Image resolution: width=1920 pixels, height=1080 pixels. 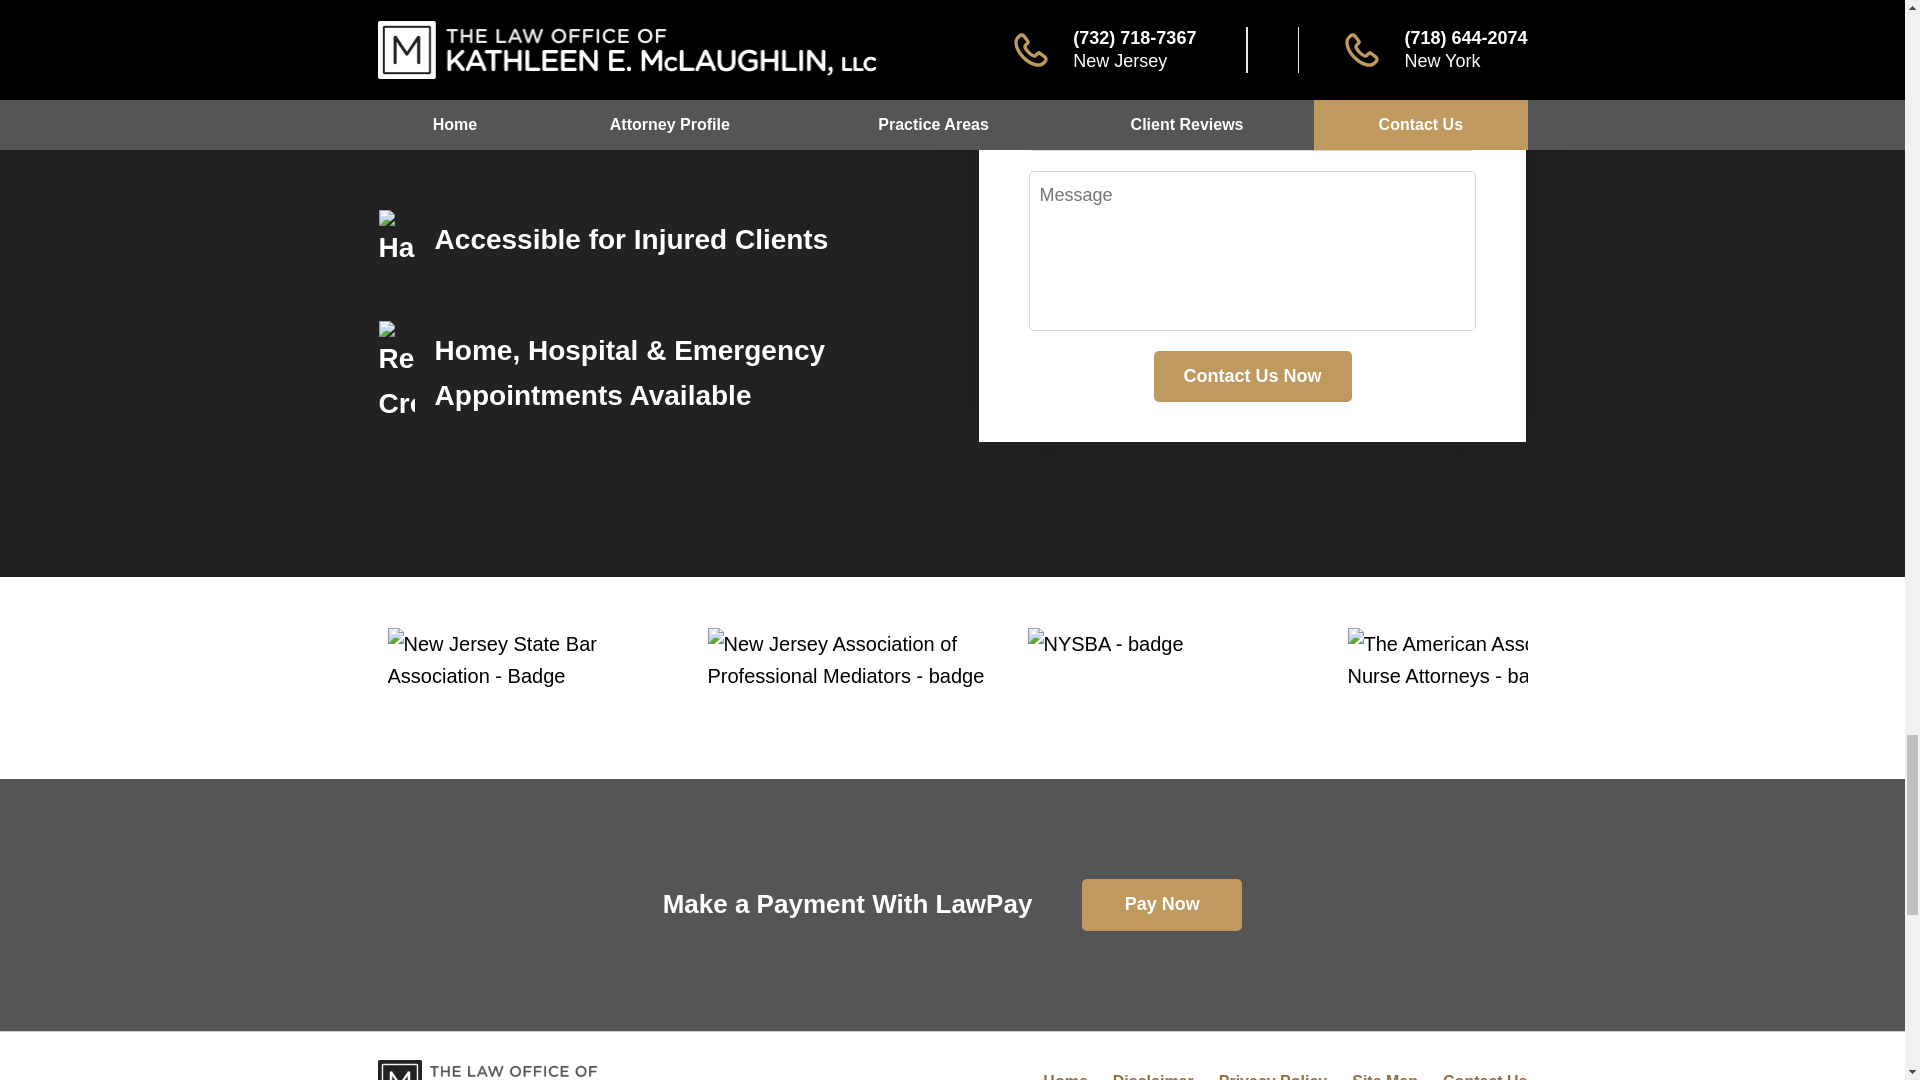 I want to click on Contact Us Now, so click(x=1252, y=376).